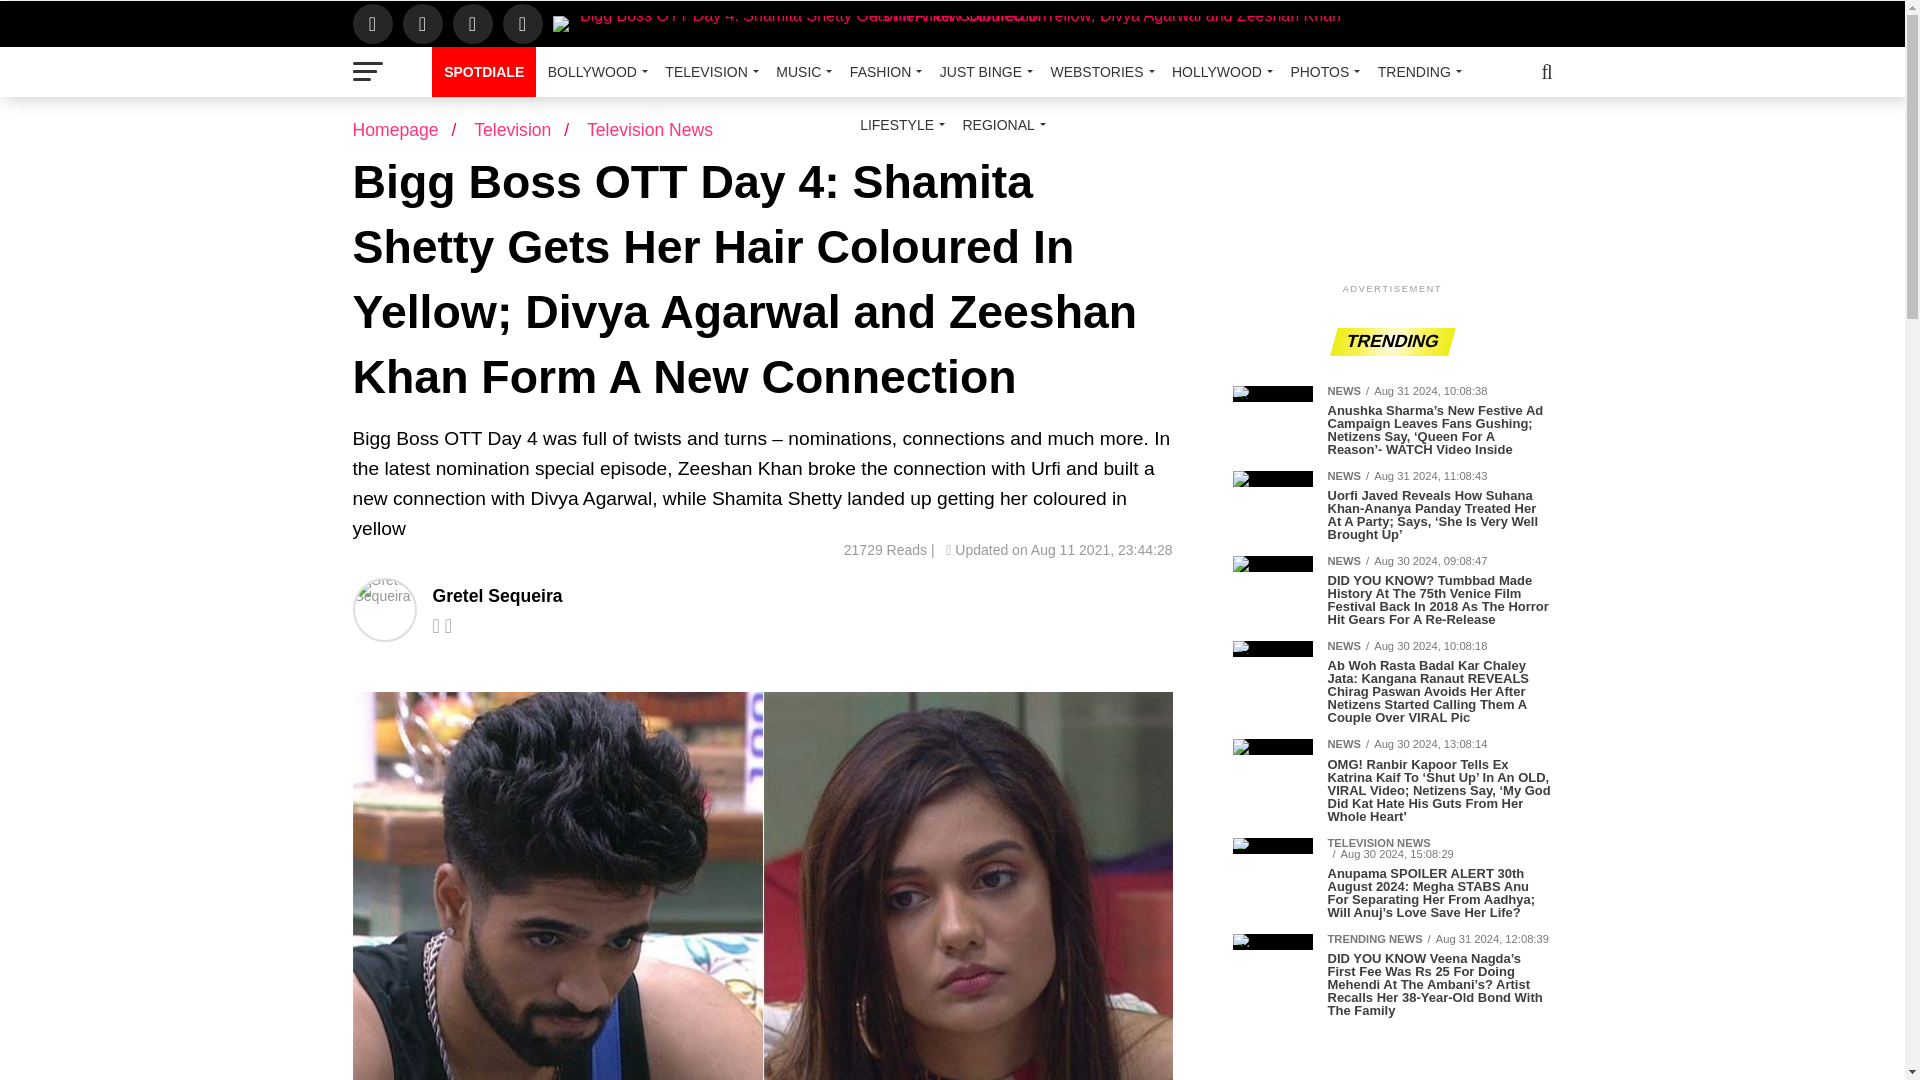 The image size is (1920, 1080). What do you see at coordinates (1000, 125) in the screenshot?
I see `REGIONAL` at bounding box center [1000, 125].